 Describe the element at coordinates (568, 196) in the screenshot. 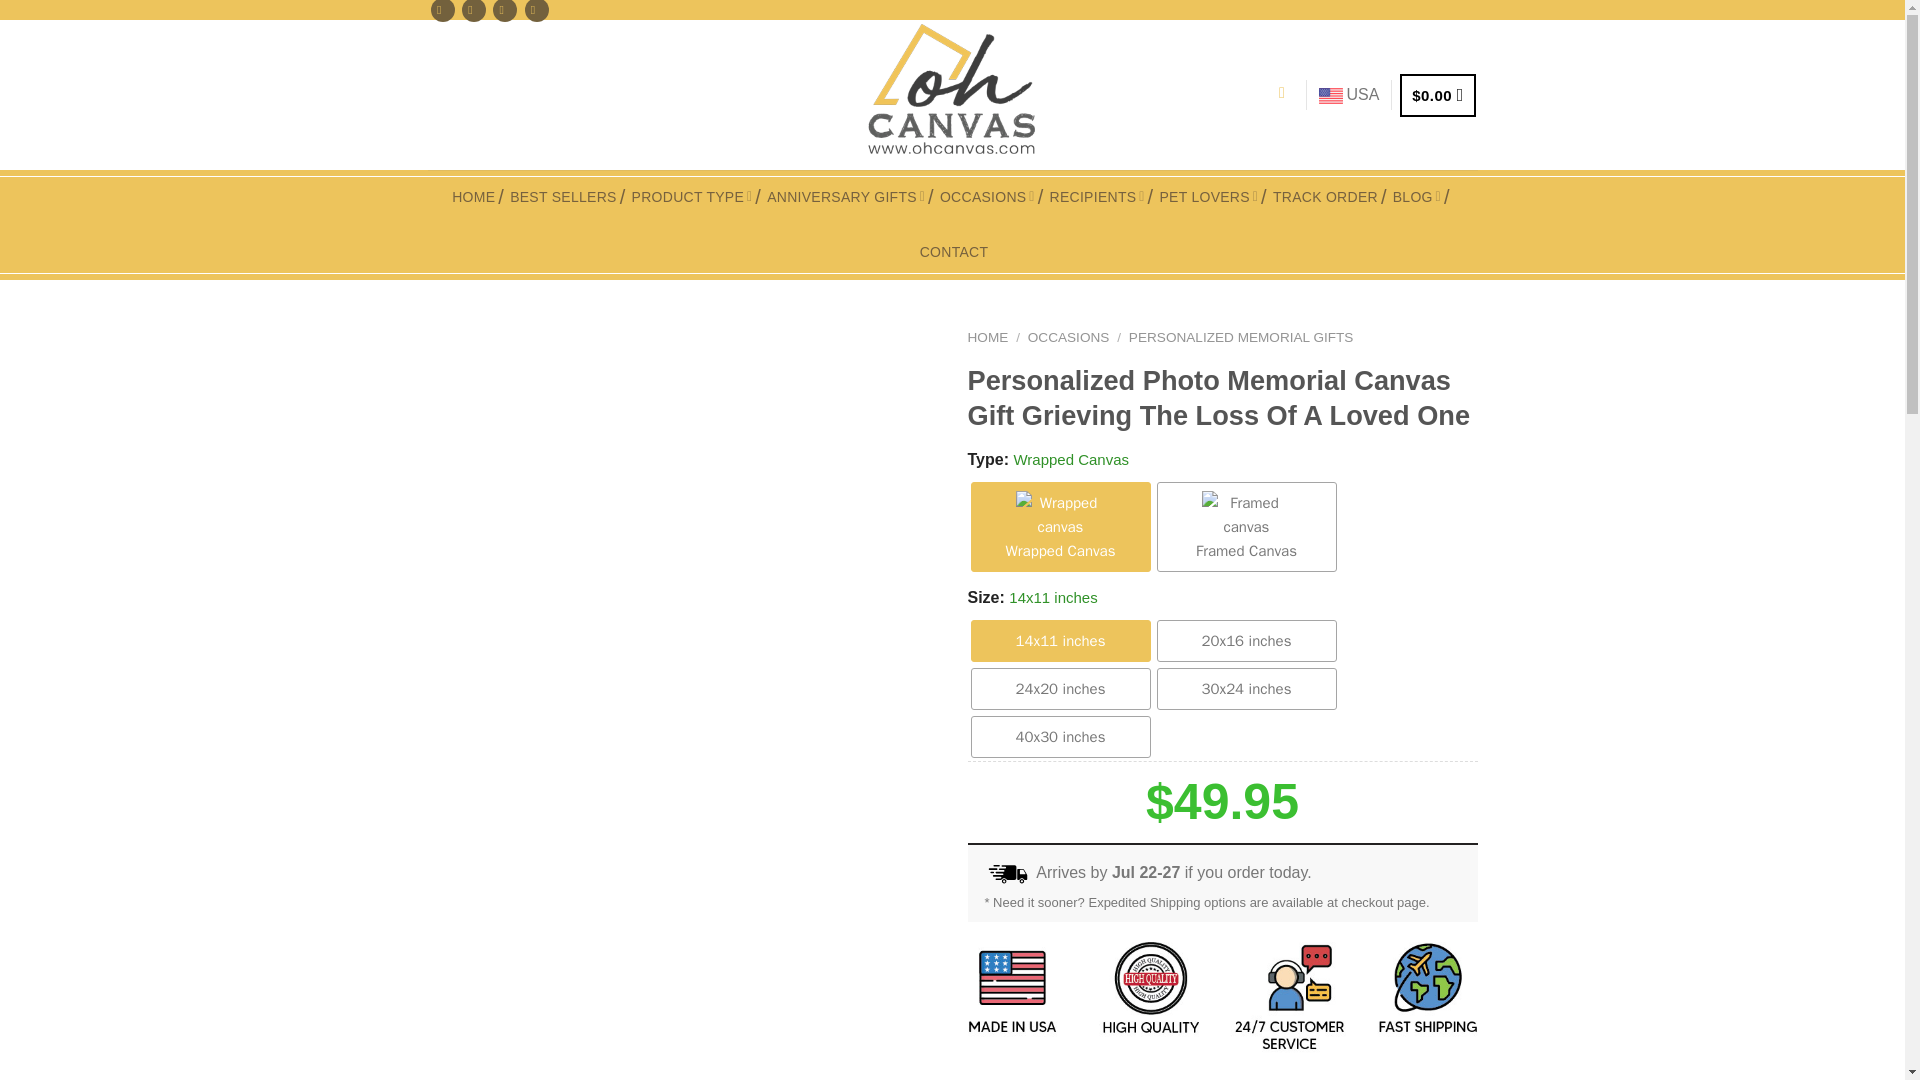

I see `BEST SELLERS` at that location.